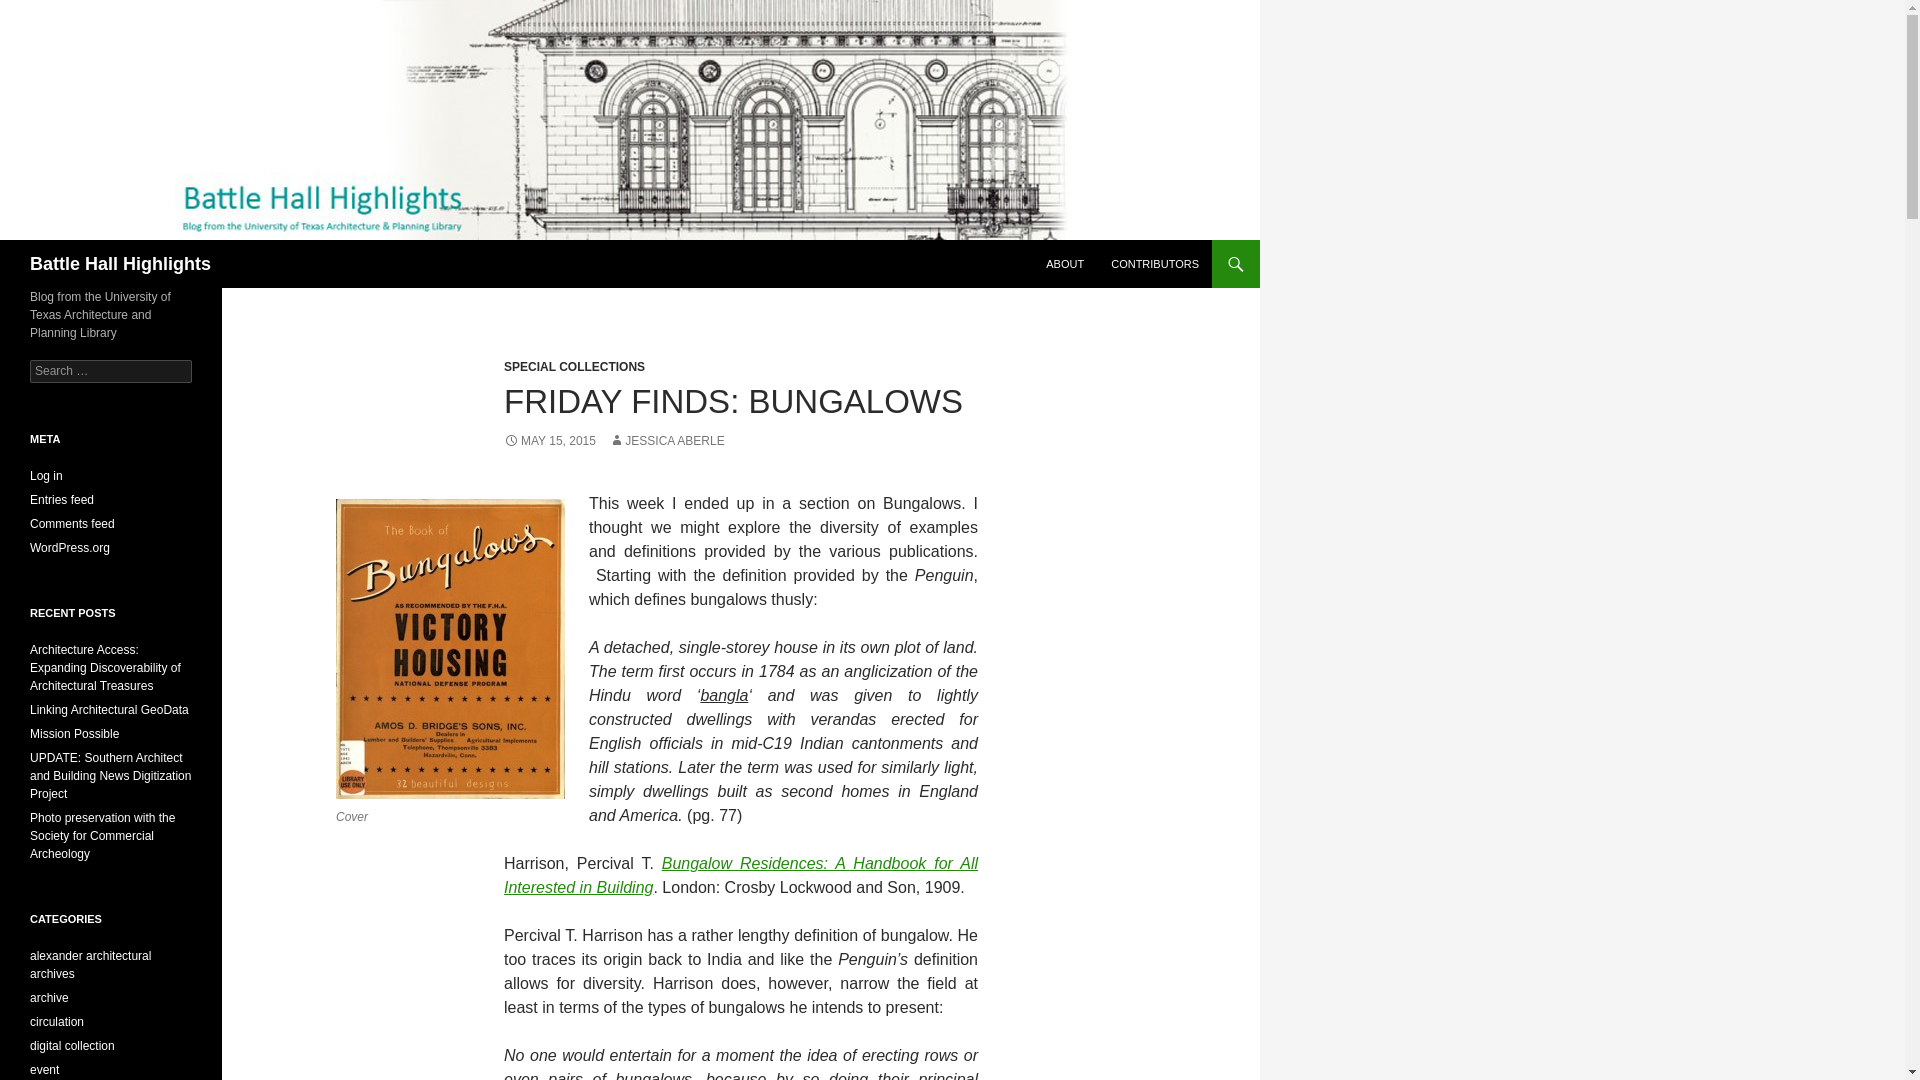 The image size is (1920, 1080). I want to click on Linking Architectural GeoData, so click(109, 710).